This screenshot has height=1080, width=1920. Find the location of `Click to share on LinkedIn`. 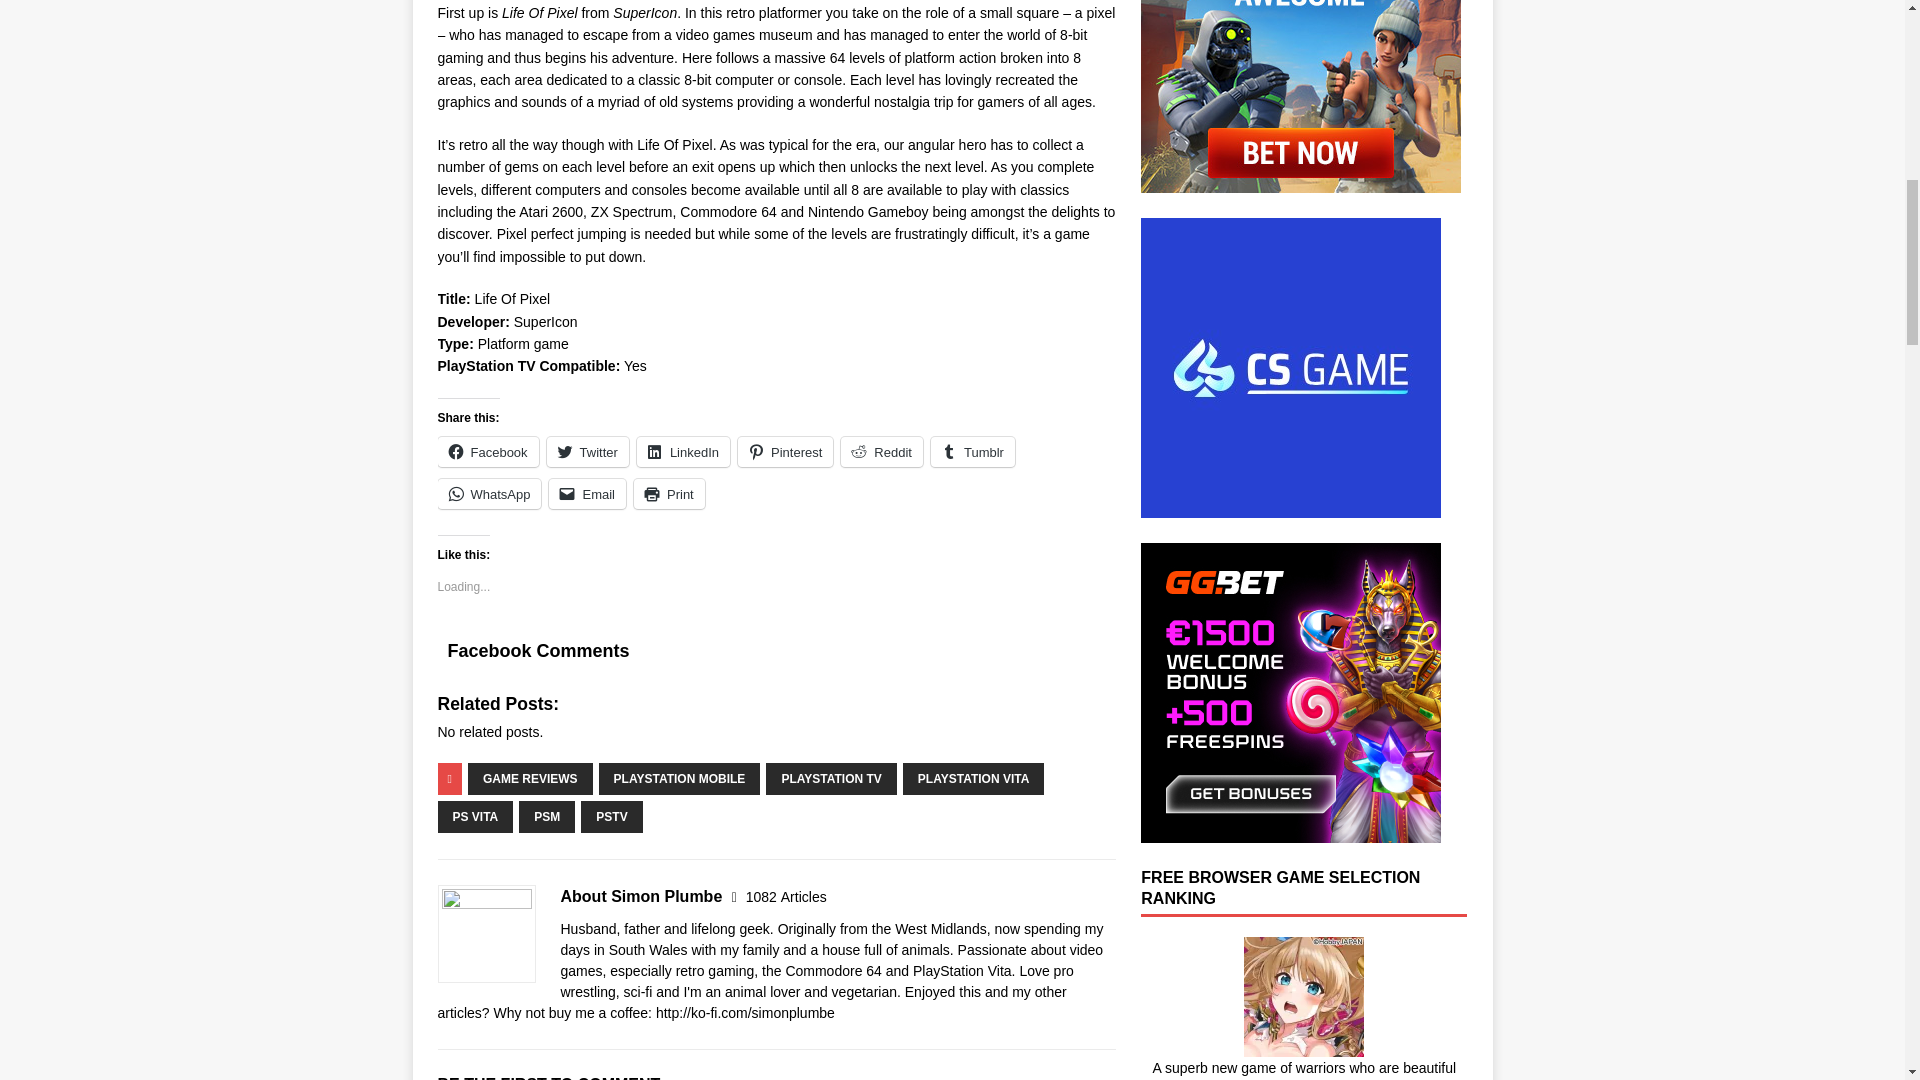

Click to share on LinkedIn is located at coordinates (683, 452).